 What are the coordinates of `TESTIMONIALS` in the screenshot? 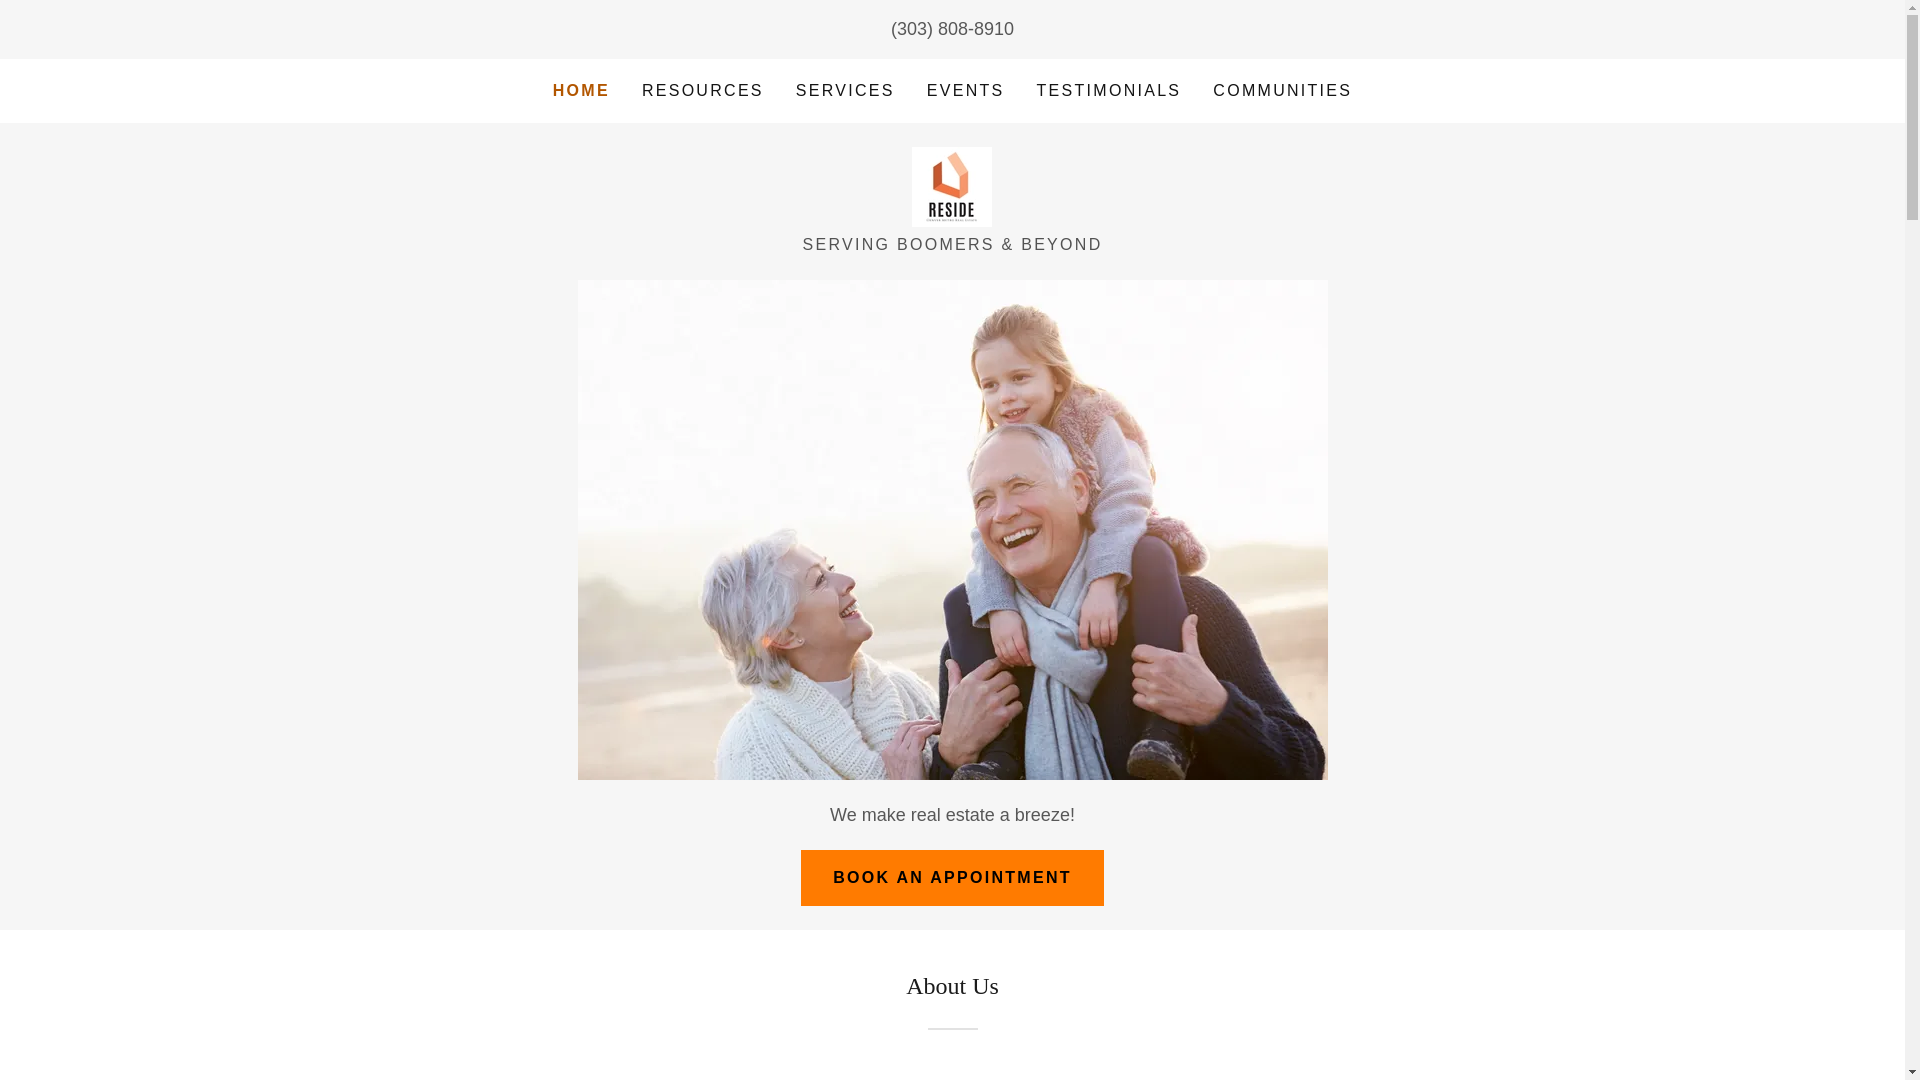 It's located at (1110, 91).